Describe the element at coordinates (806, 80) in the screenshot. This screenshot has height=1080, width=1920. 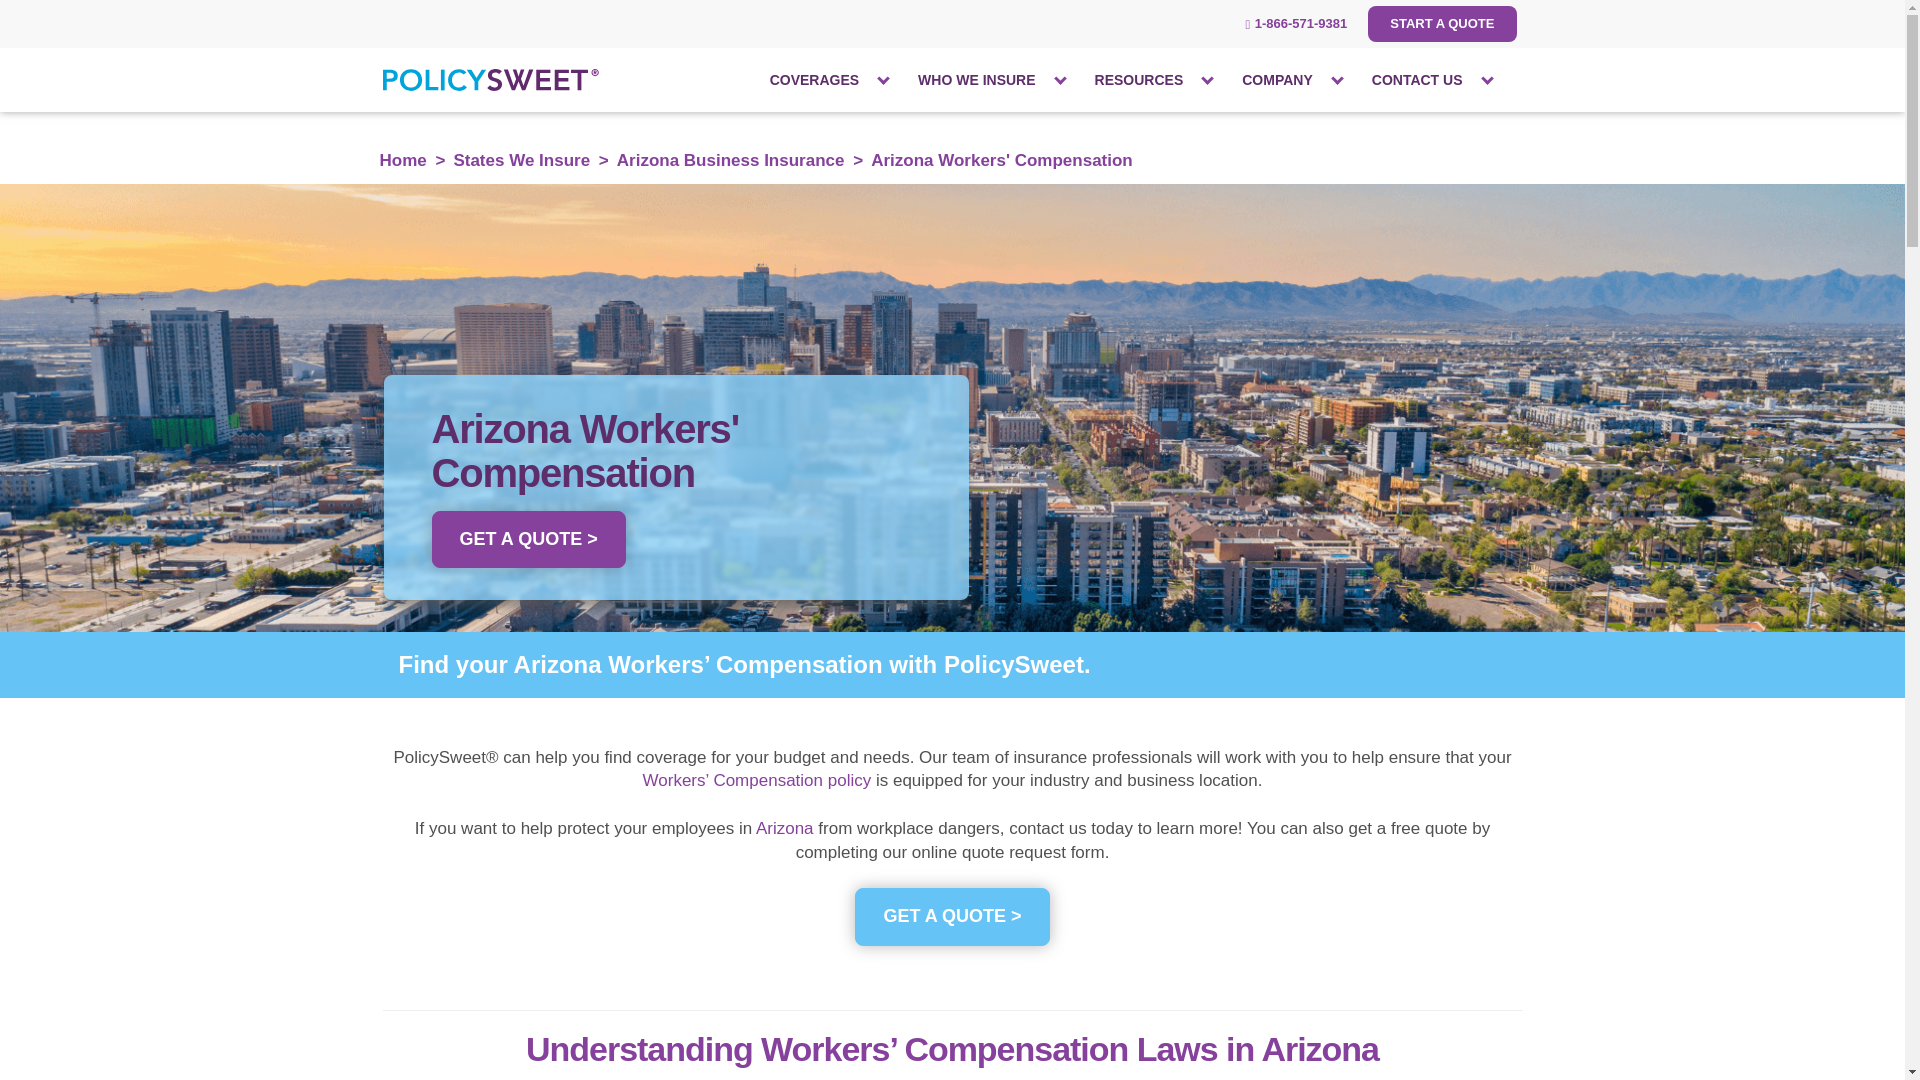
I see `COVERAGES` at that location.